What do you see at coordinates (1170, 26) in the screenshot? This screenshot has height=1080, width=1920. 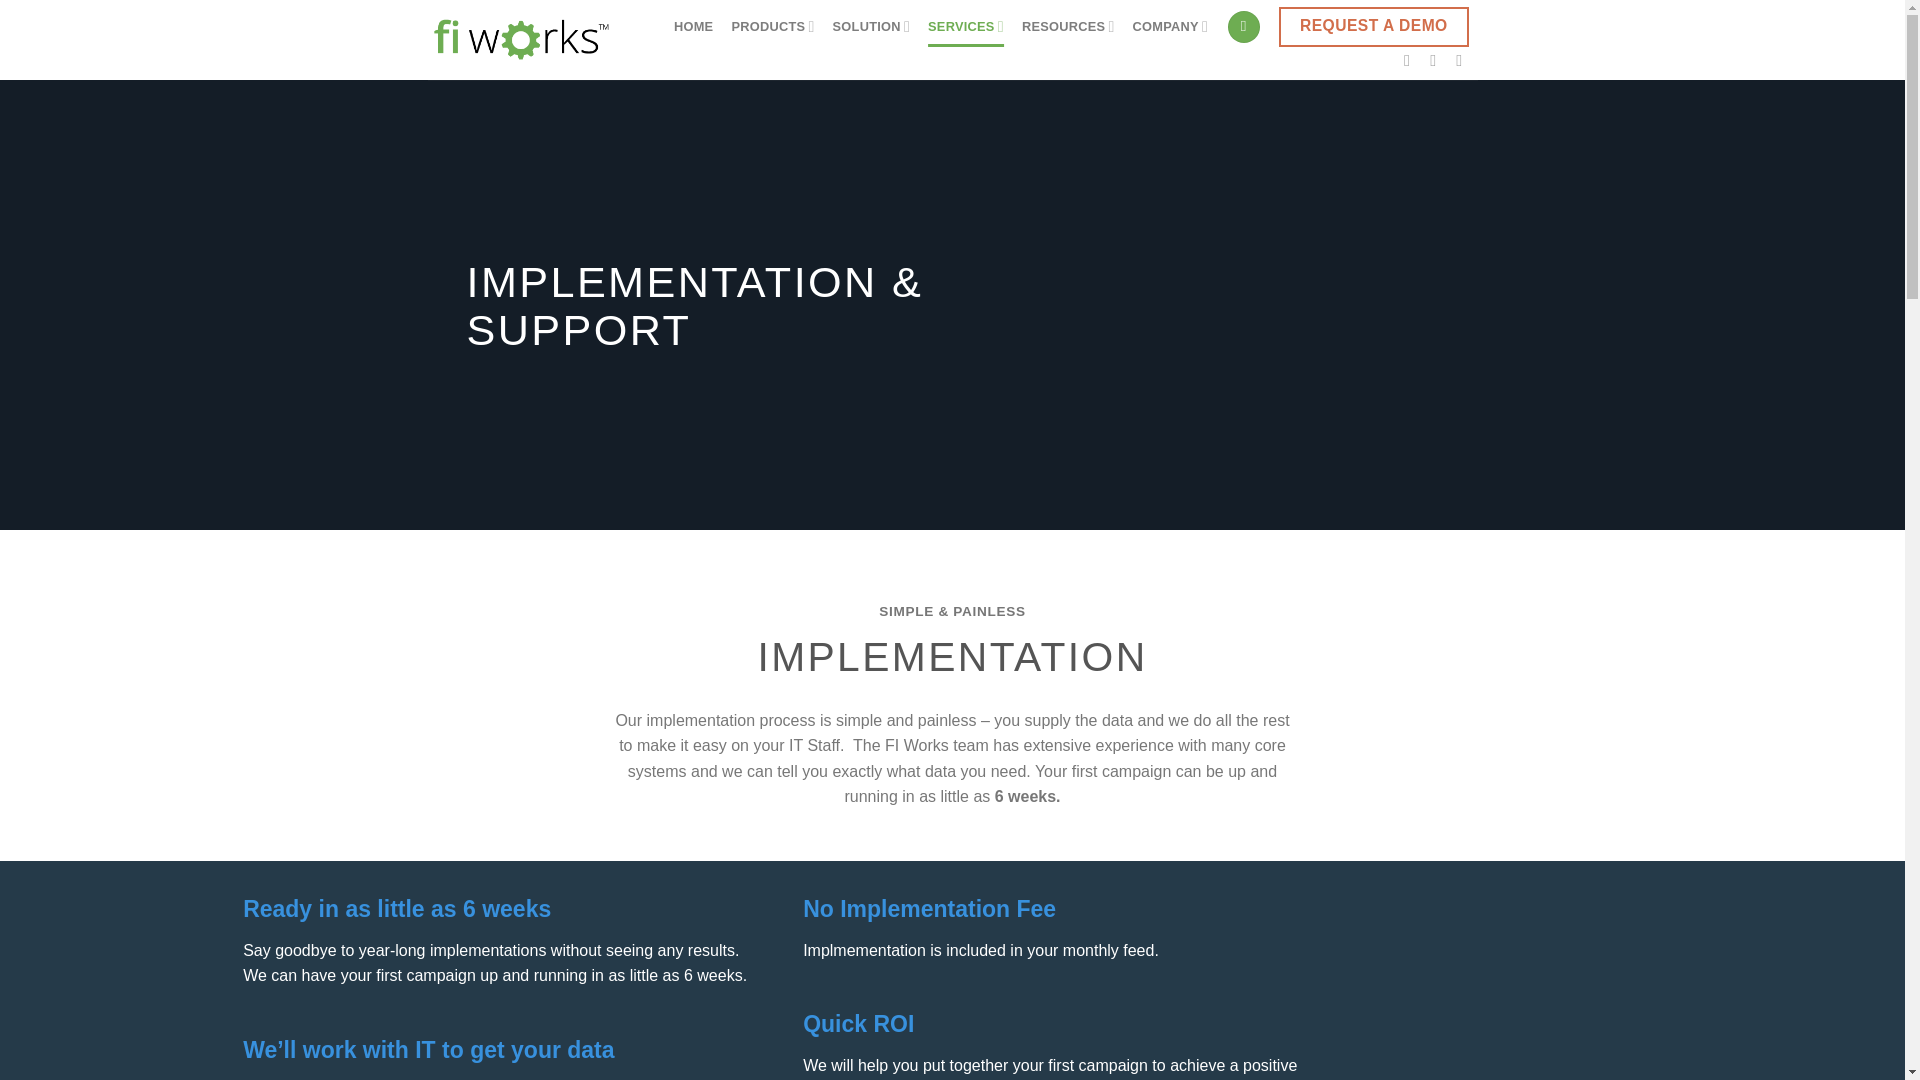 I see `COMPANY` at bounding box center [1170, 26].